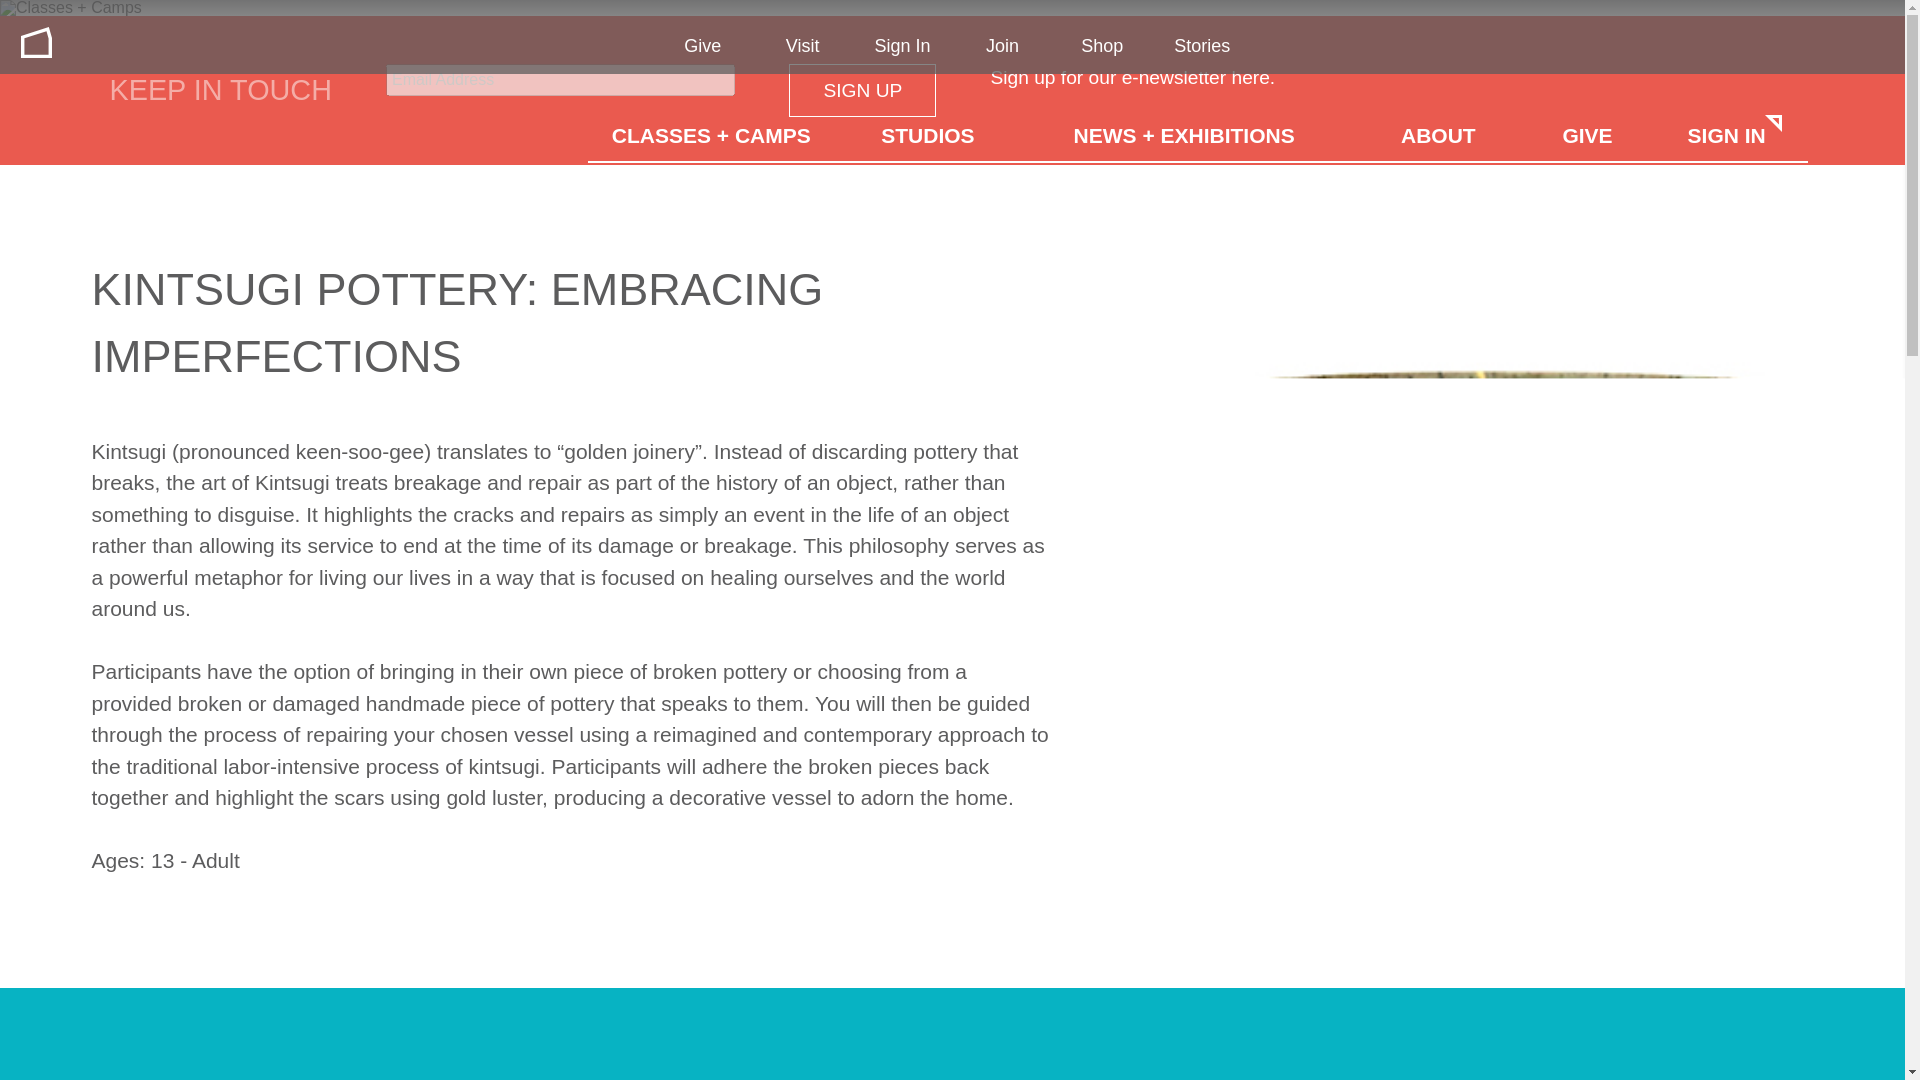 Image resolution: width=1920 pixels, height=1080 pixels. Describe the element at coordinates (1102, 46) in the screenshot. I see `Shop` at that location.